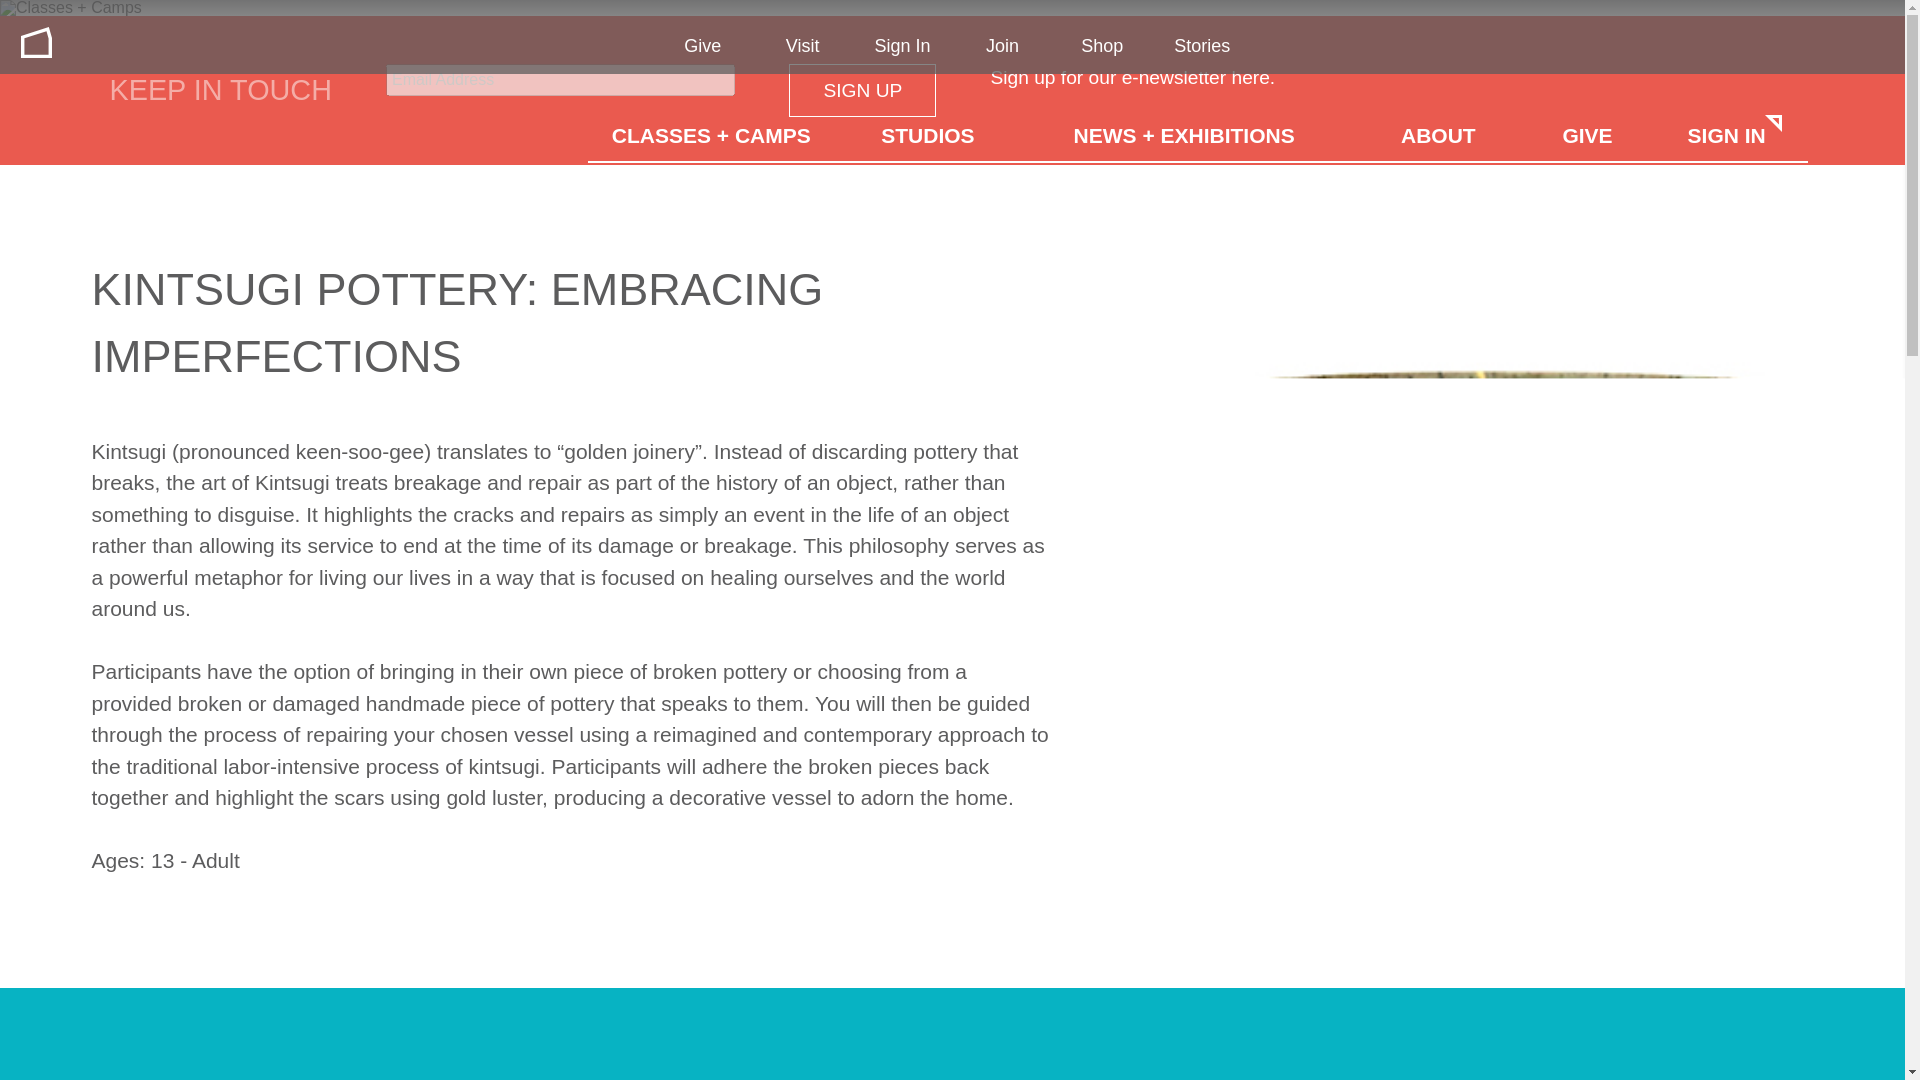 Image resolution: width=1920 pixels, height=1080 pixels. Describe the element at coordinates (1102, 46) in the screenshot. I see `Shop` at that location.